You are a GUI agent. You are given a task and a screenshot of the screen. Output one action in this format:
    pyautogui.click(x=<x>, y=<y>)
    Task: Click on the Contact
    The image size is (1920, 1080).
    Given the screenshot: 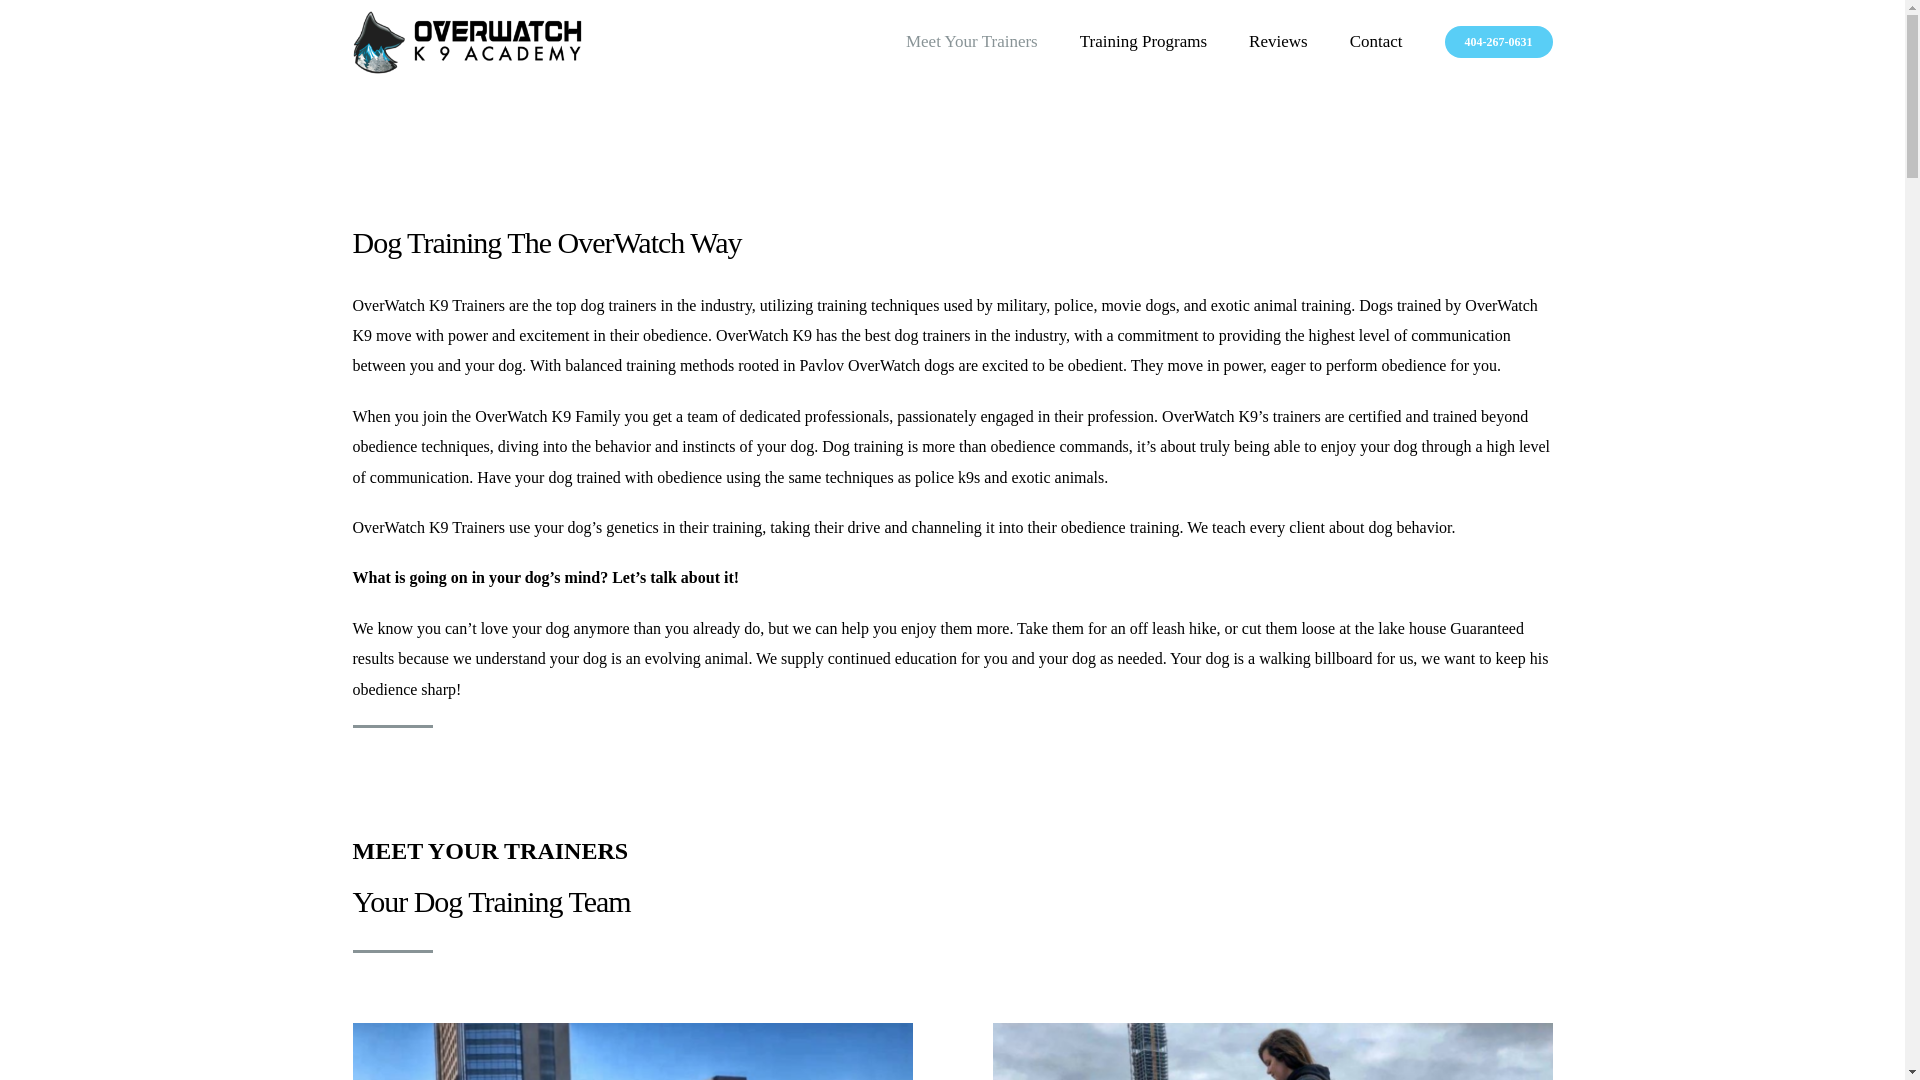 What is the action you would take?
    pyautogui.click(x=1376, y=42)
    